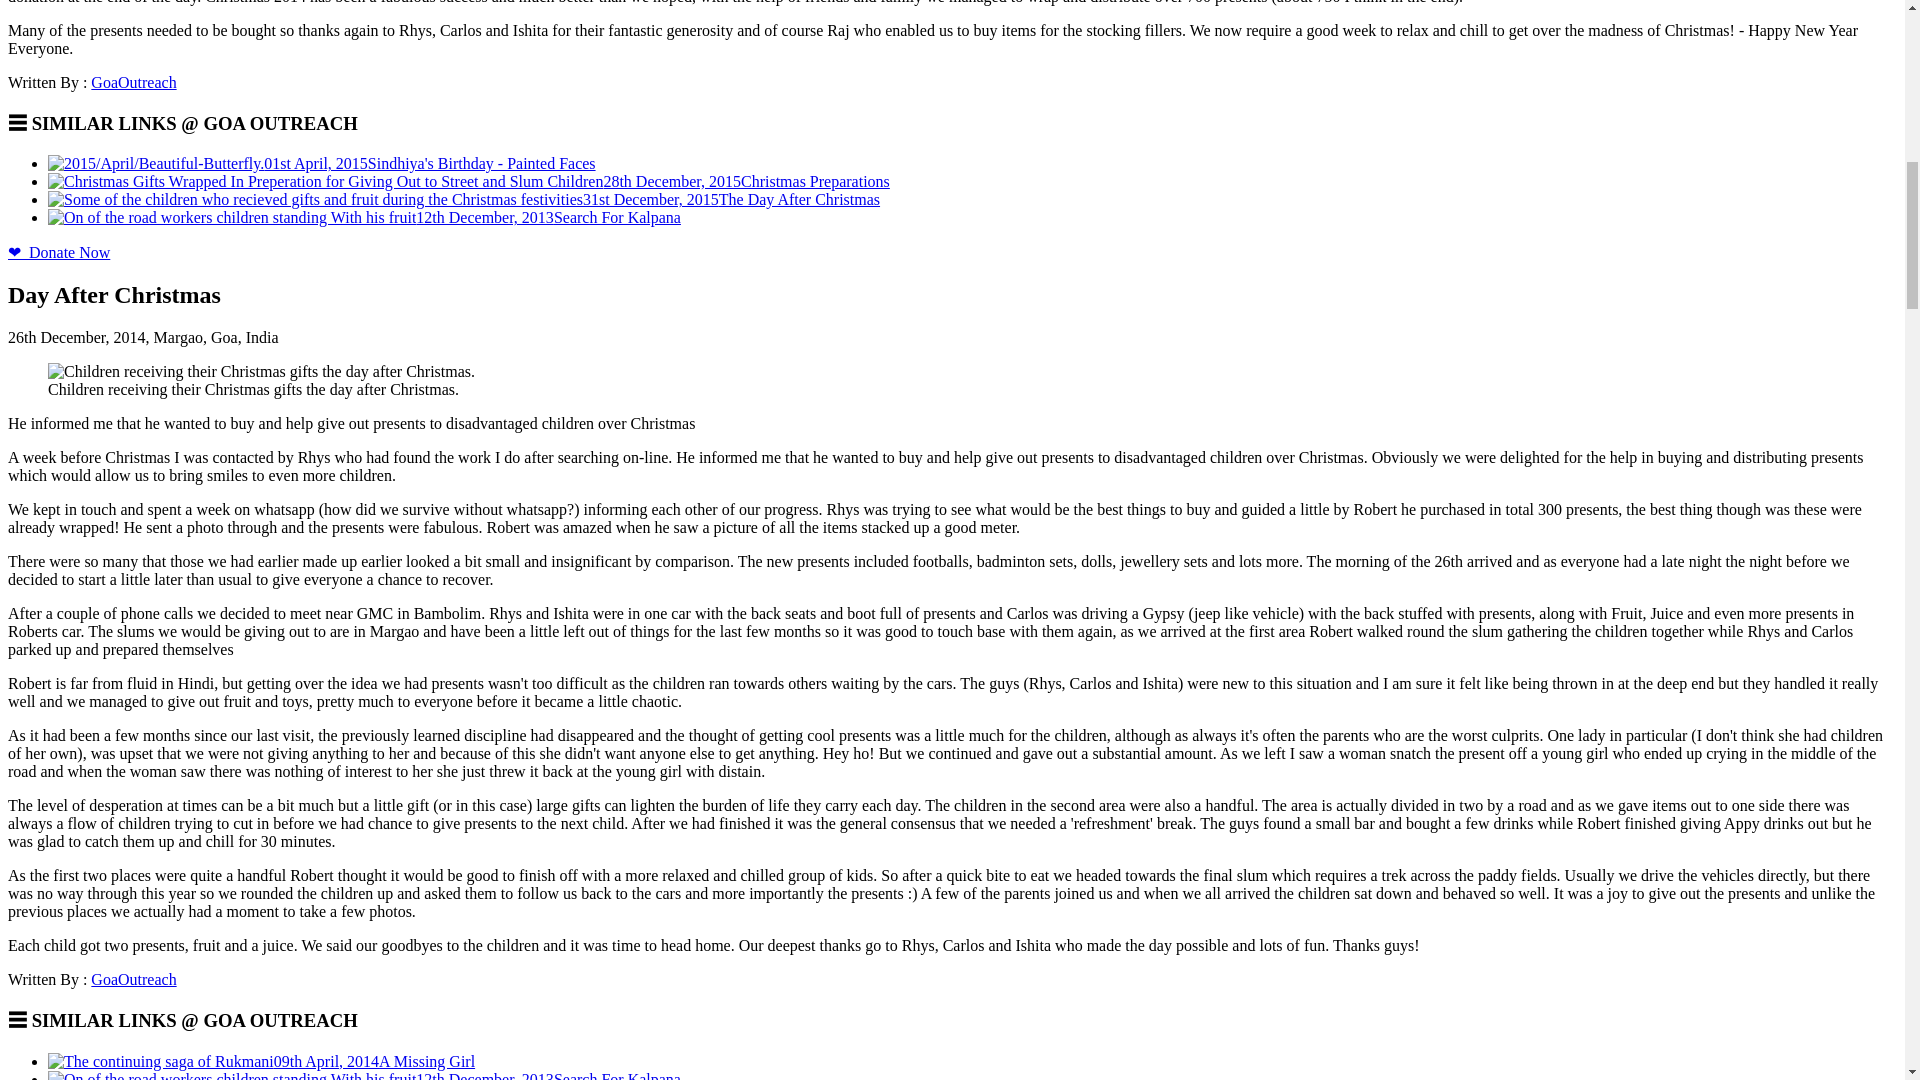 The width and height of the screenshot is (1920, 1080). Describe the element at coordinates (464, 200) in the screenshot. I see `31st December, 2015The Day After Christmas` at that location.